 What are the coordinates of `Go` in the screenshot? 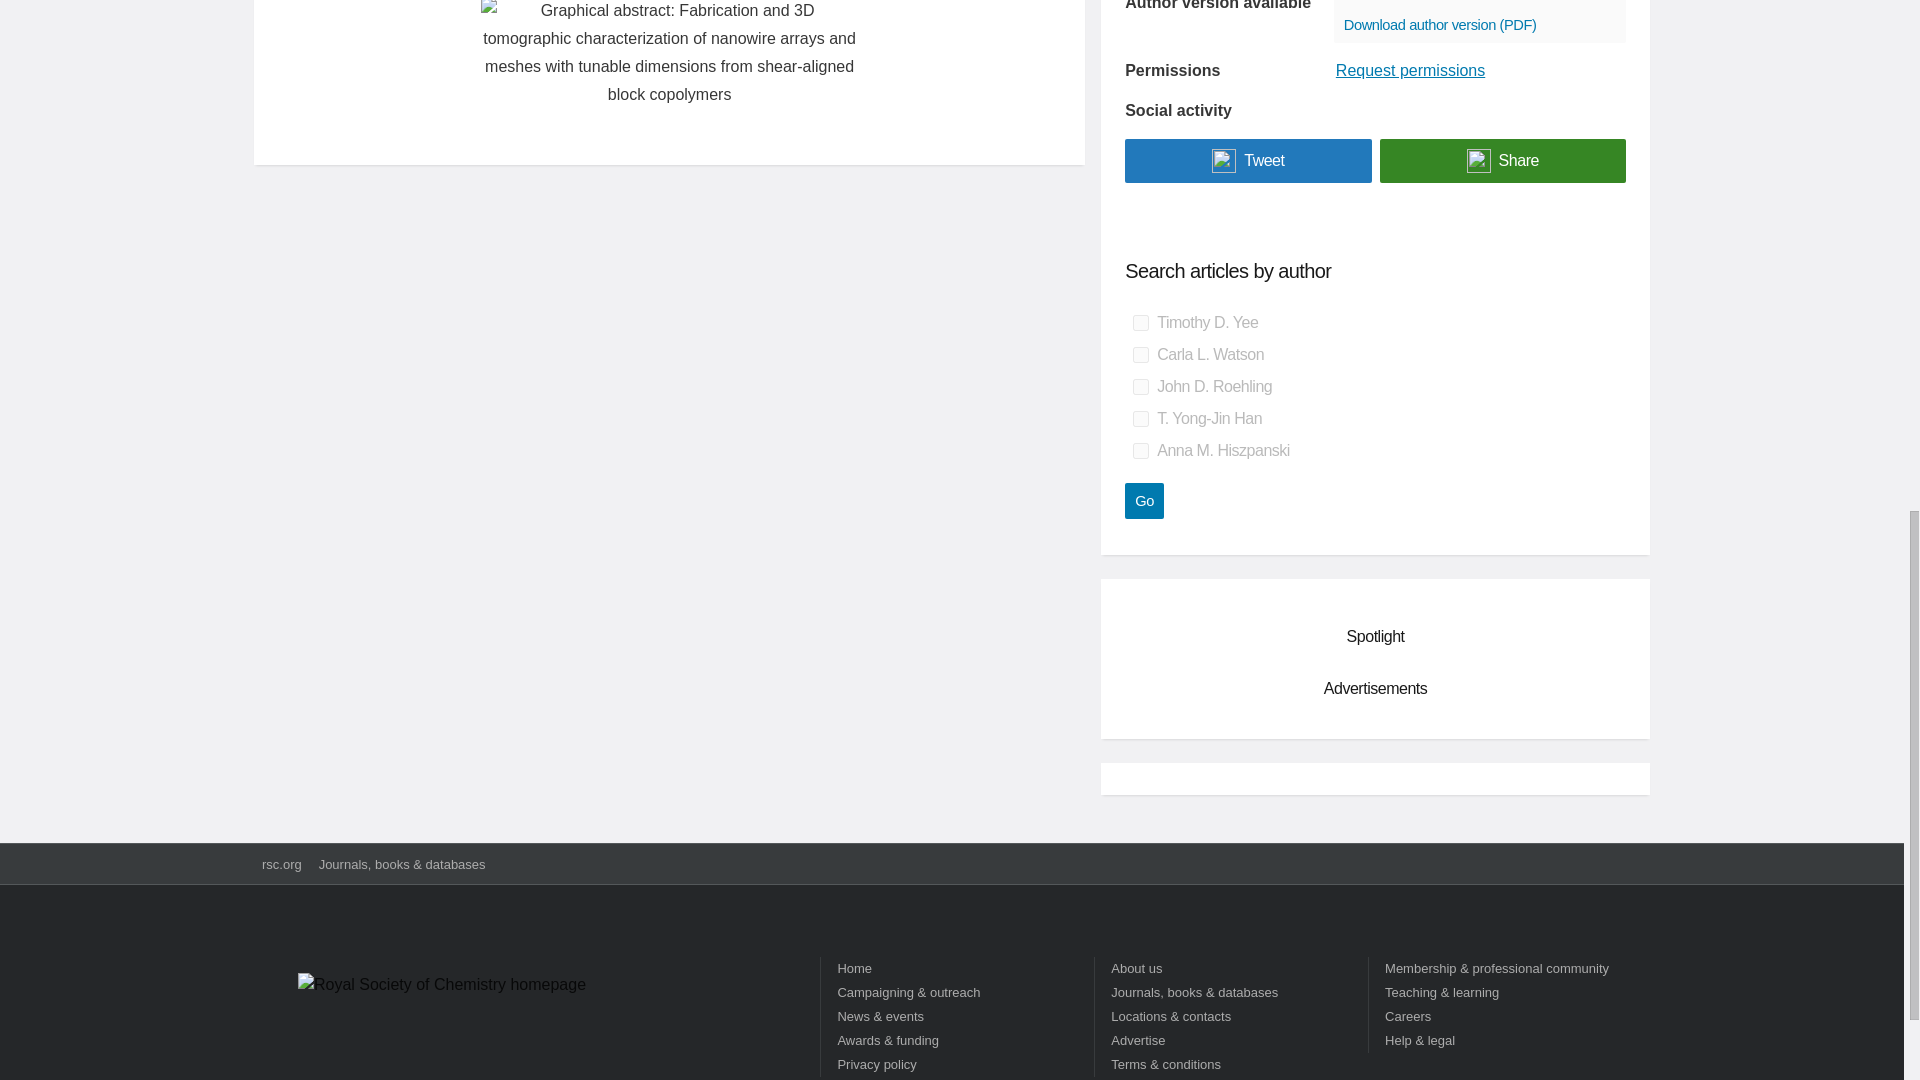 It's located at (1144, 500).